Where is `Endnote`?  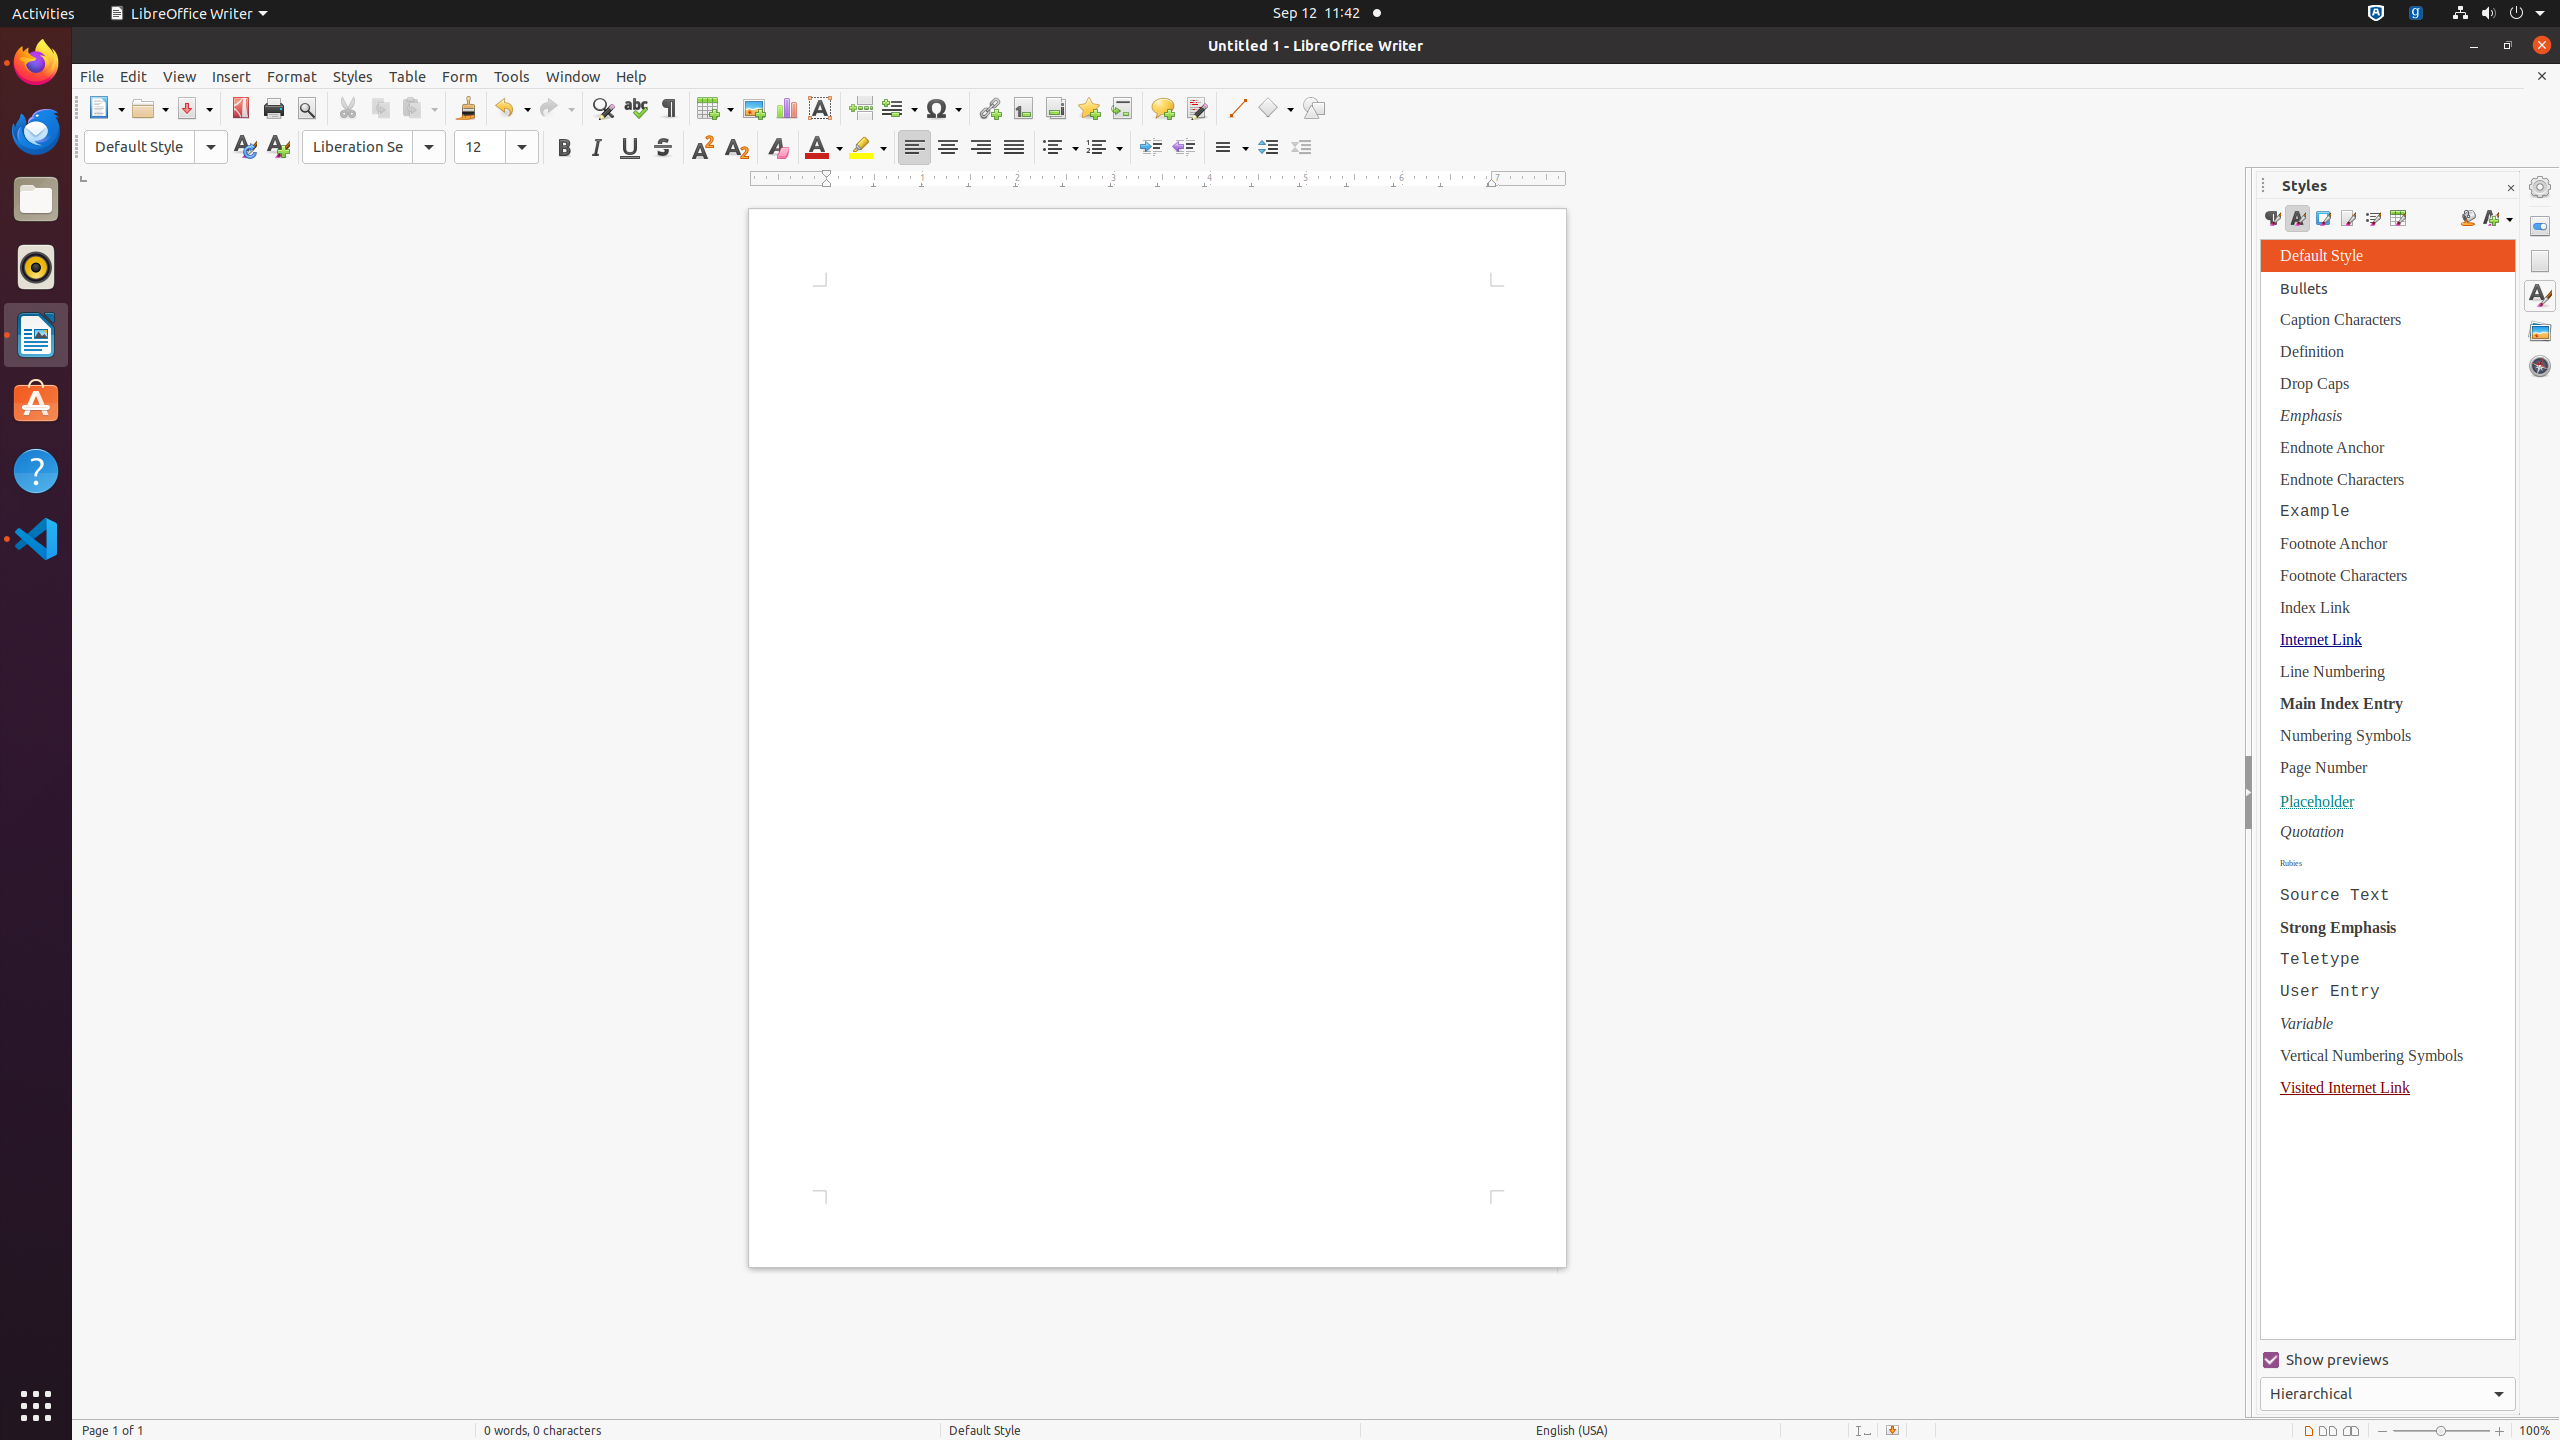 Endnote is located at coordinates (1056, 108).